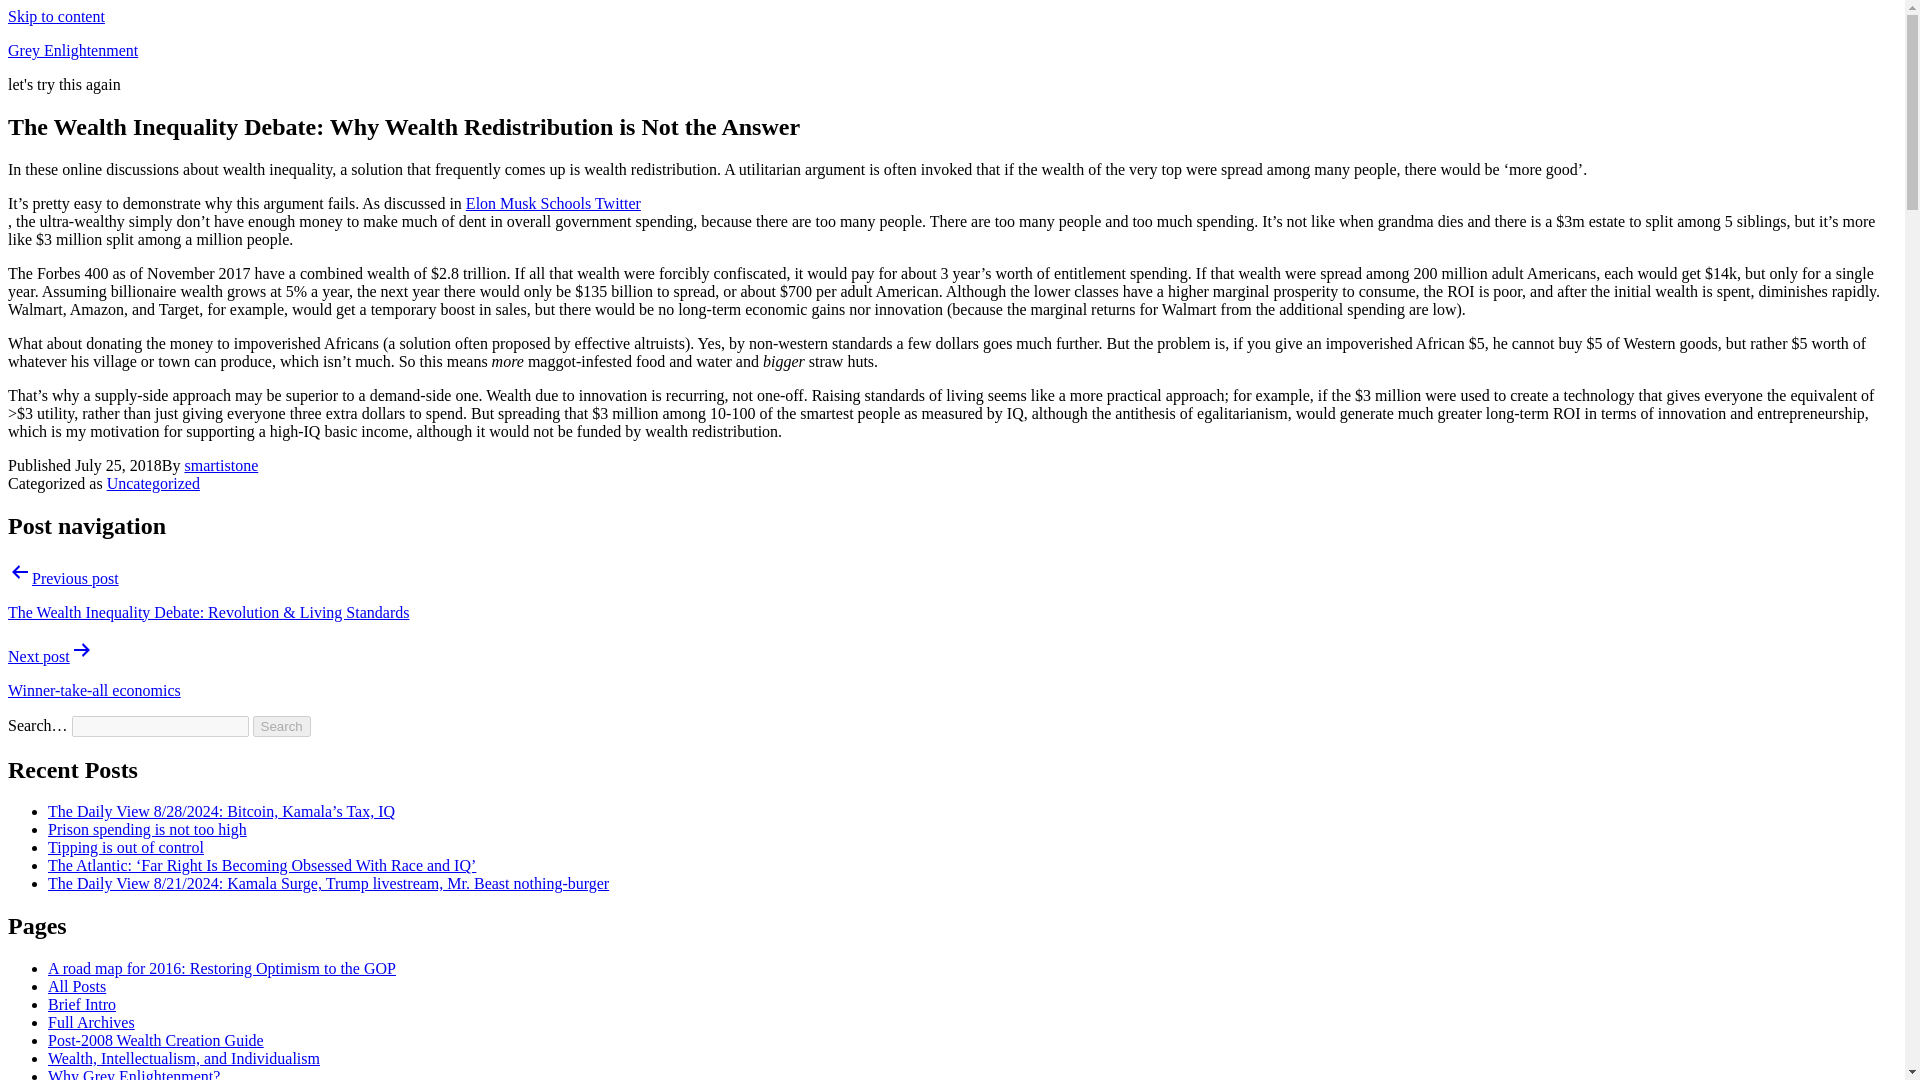 The height and width of the screenshot is (1080, 1920). Describe the element at coordinates (91, 1022) in the screenshot. I see `Full Archives` at that location.